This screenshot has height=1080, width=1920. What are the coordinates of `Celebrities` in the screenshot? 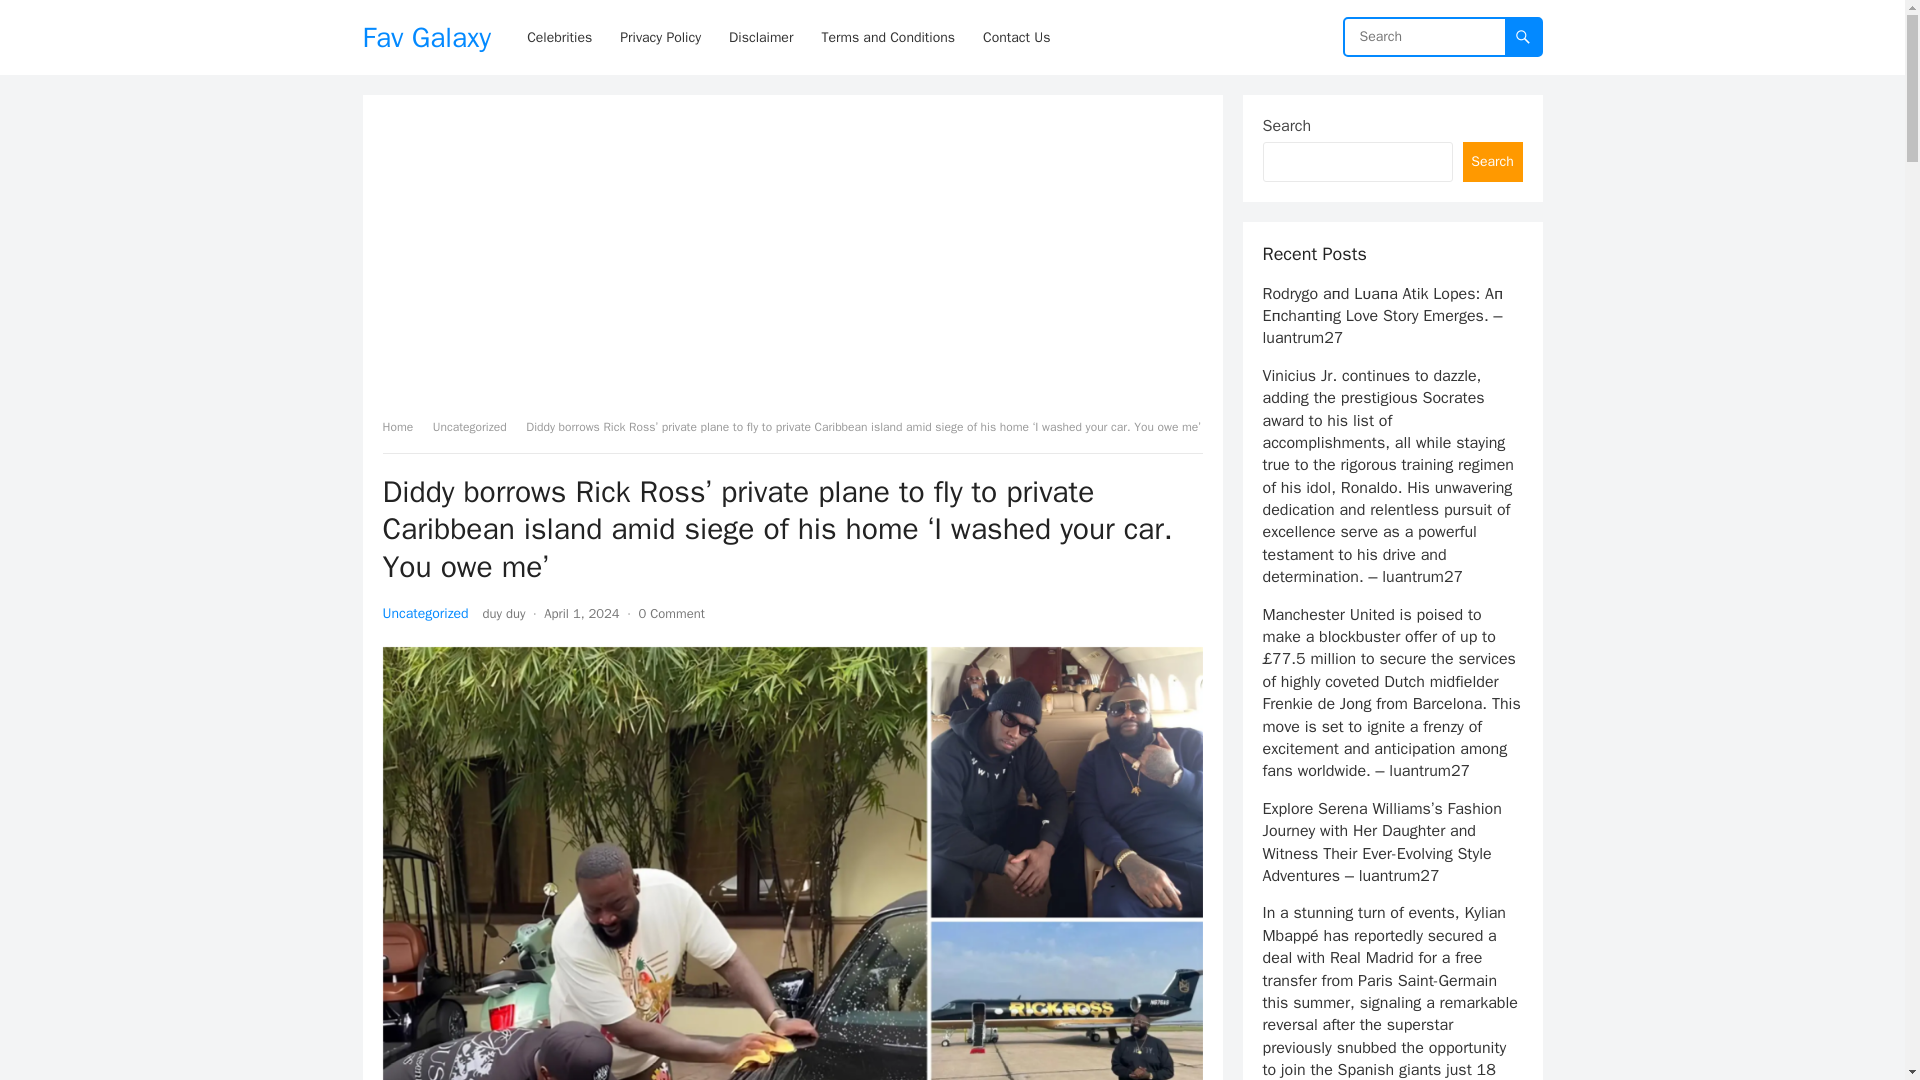 It's located at (559, 37).